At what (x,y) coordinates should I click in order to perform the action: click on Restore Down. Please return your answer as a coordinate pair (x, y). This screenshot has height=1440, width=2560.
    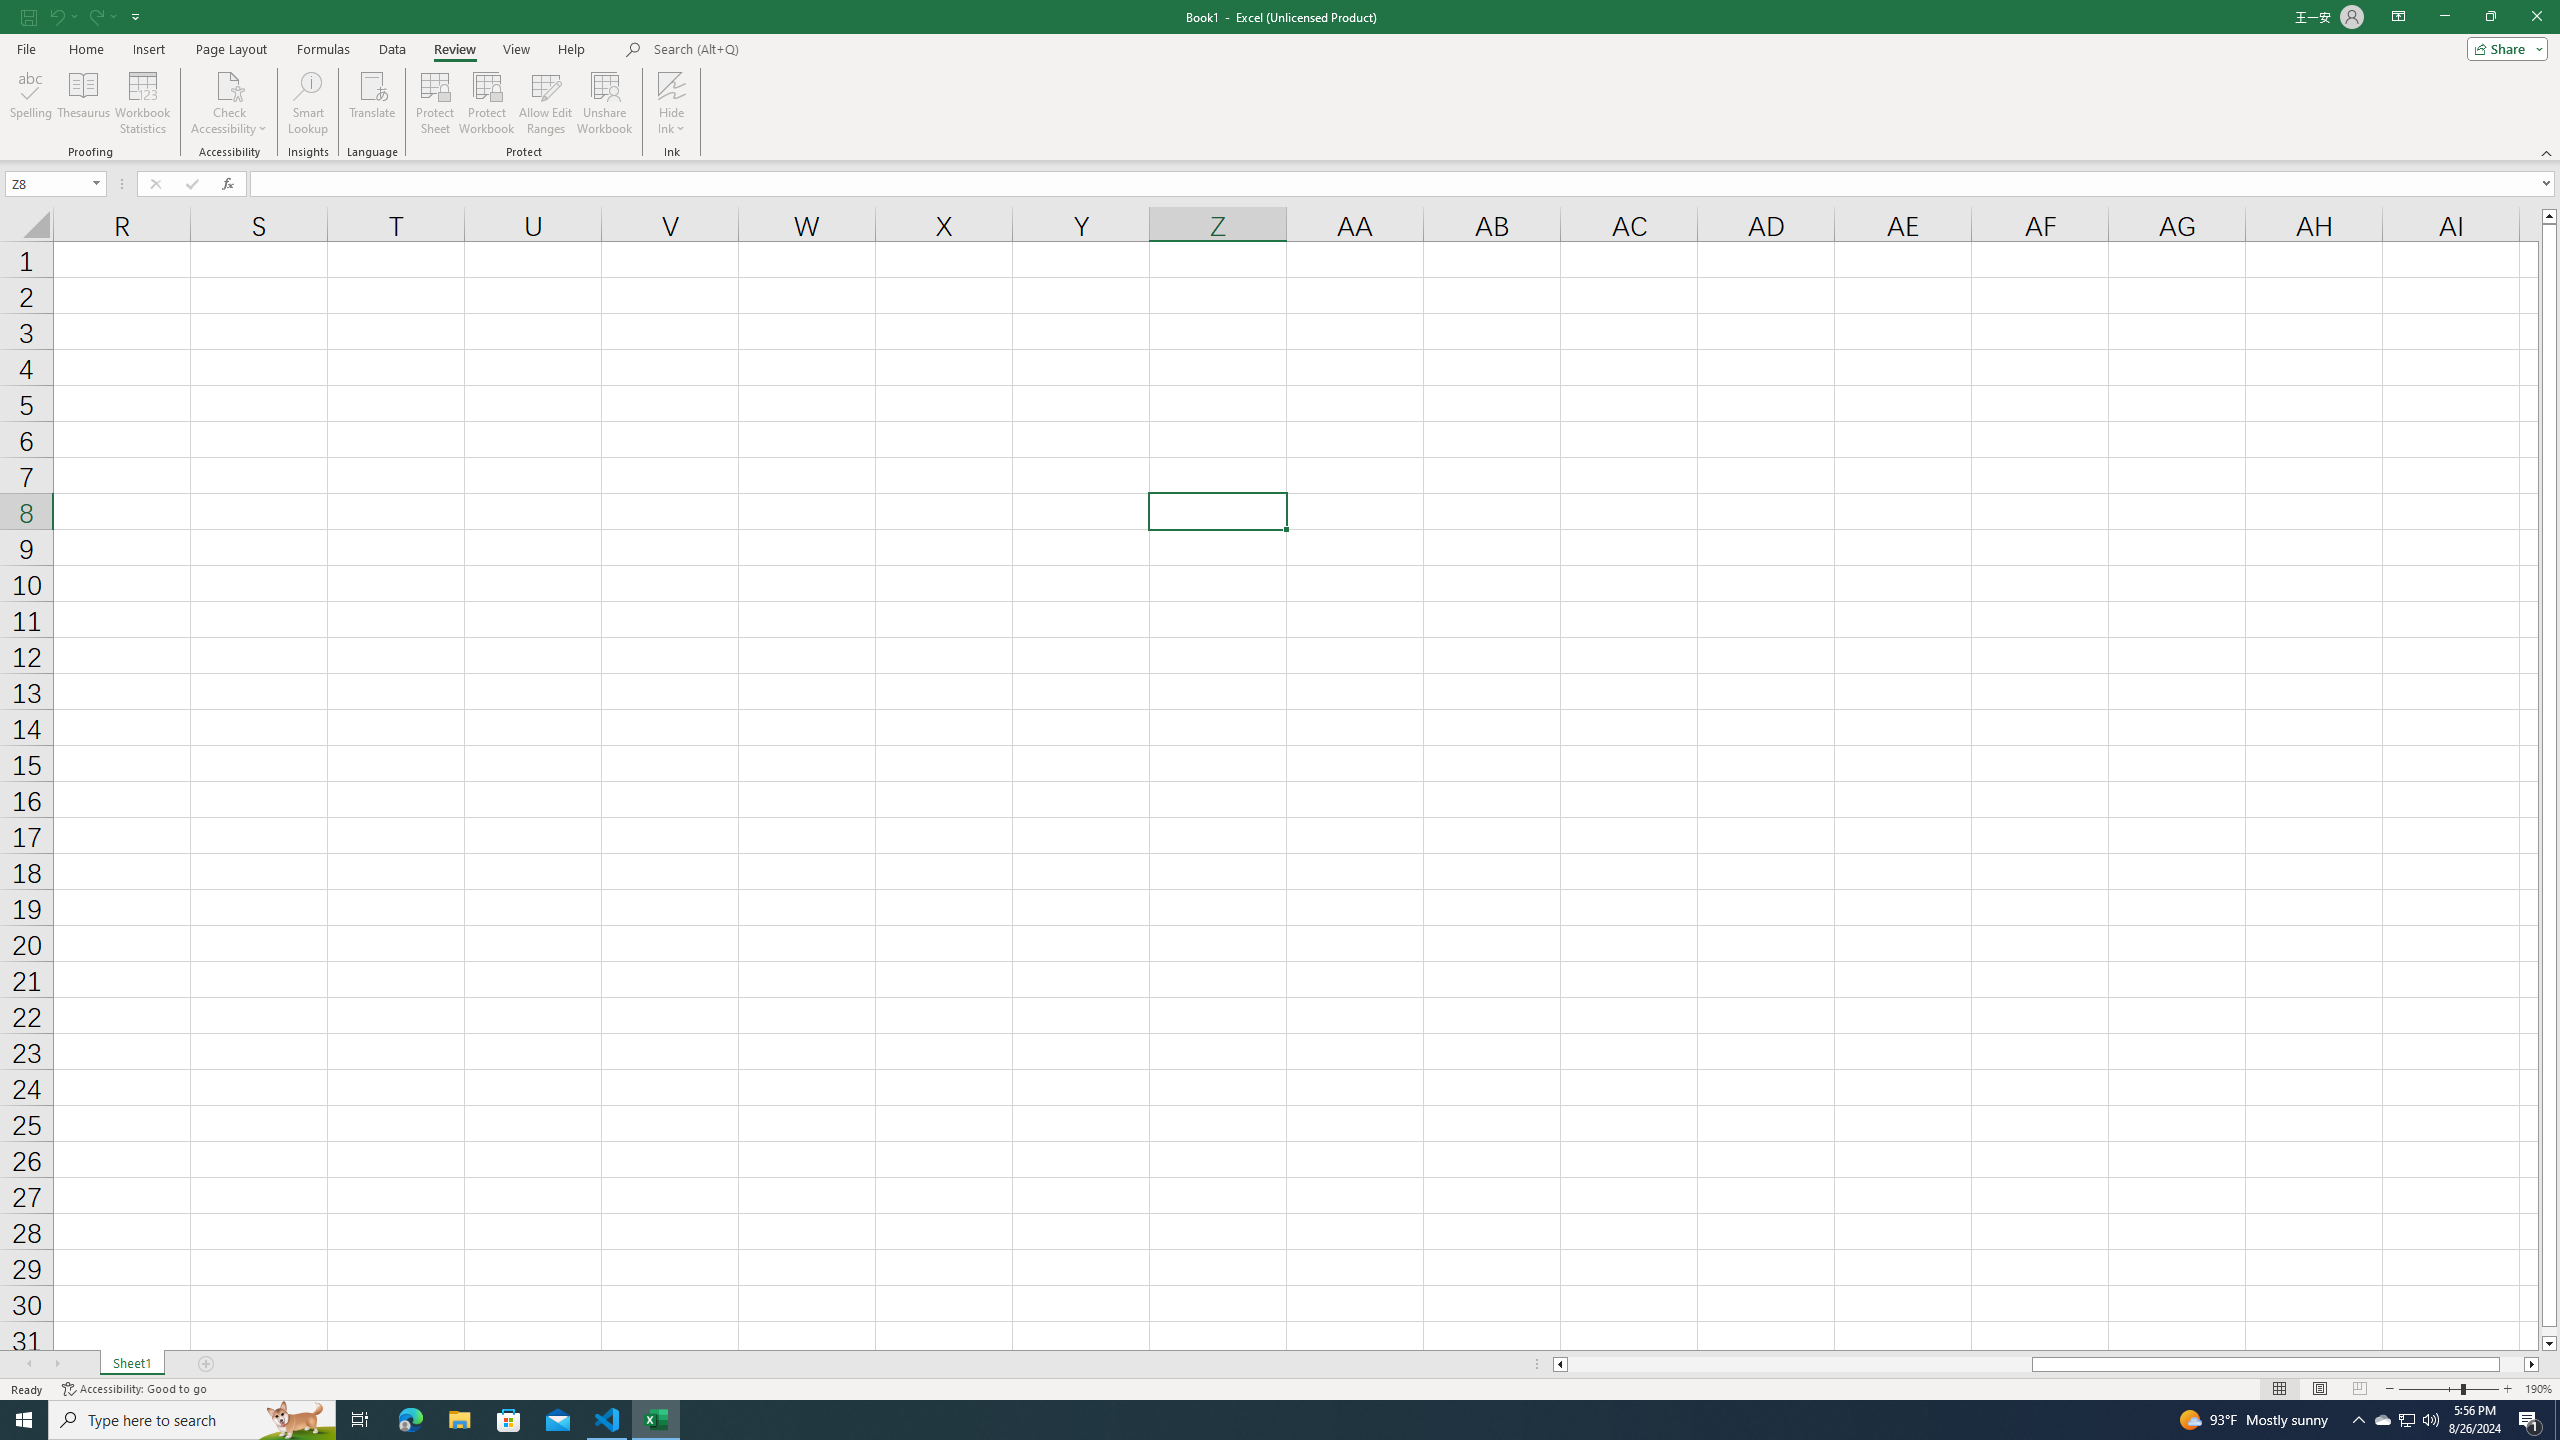
    Looking at the image, I should click on (2490, 17).